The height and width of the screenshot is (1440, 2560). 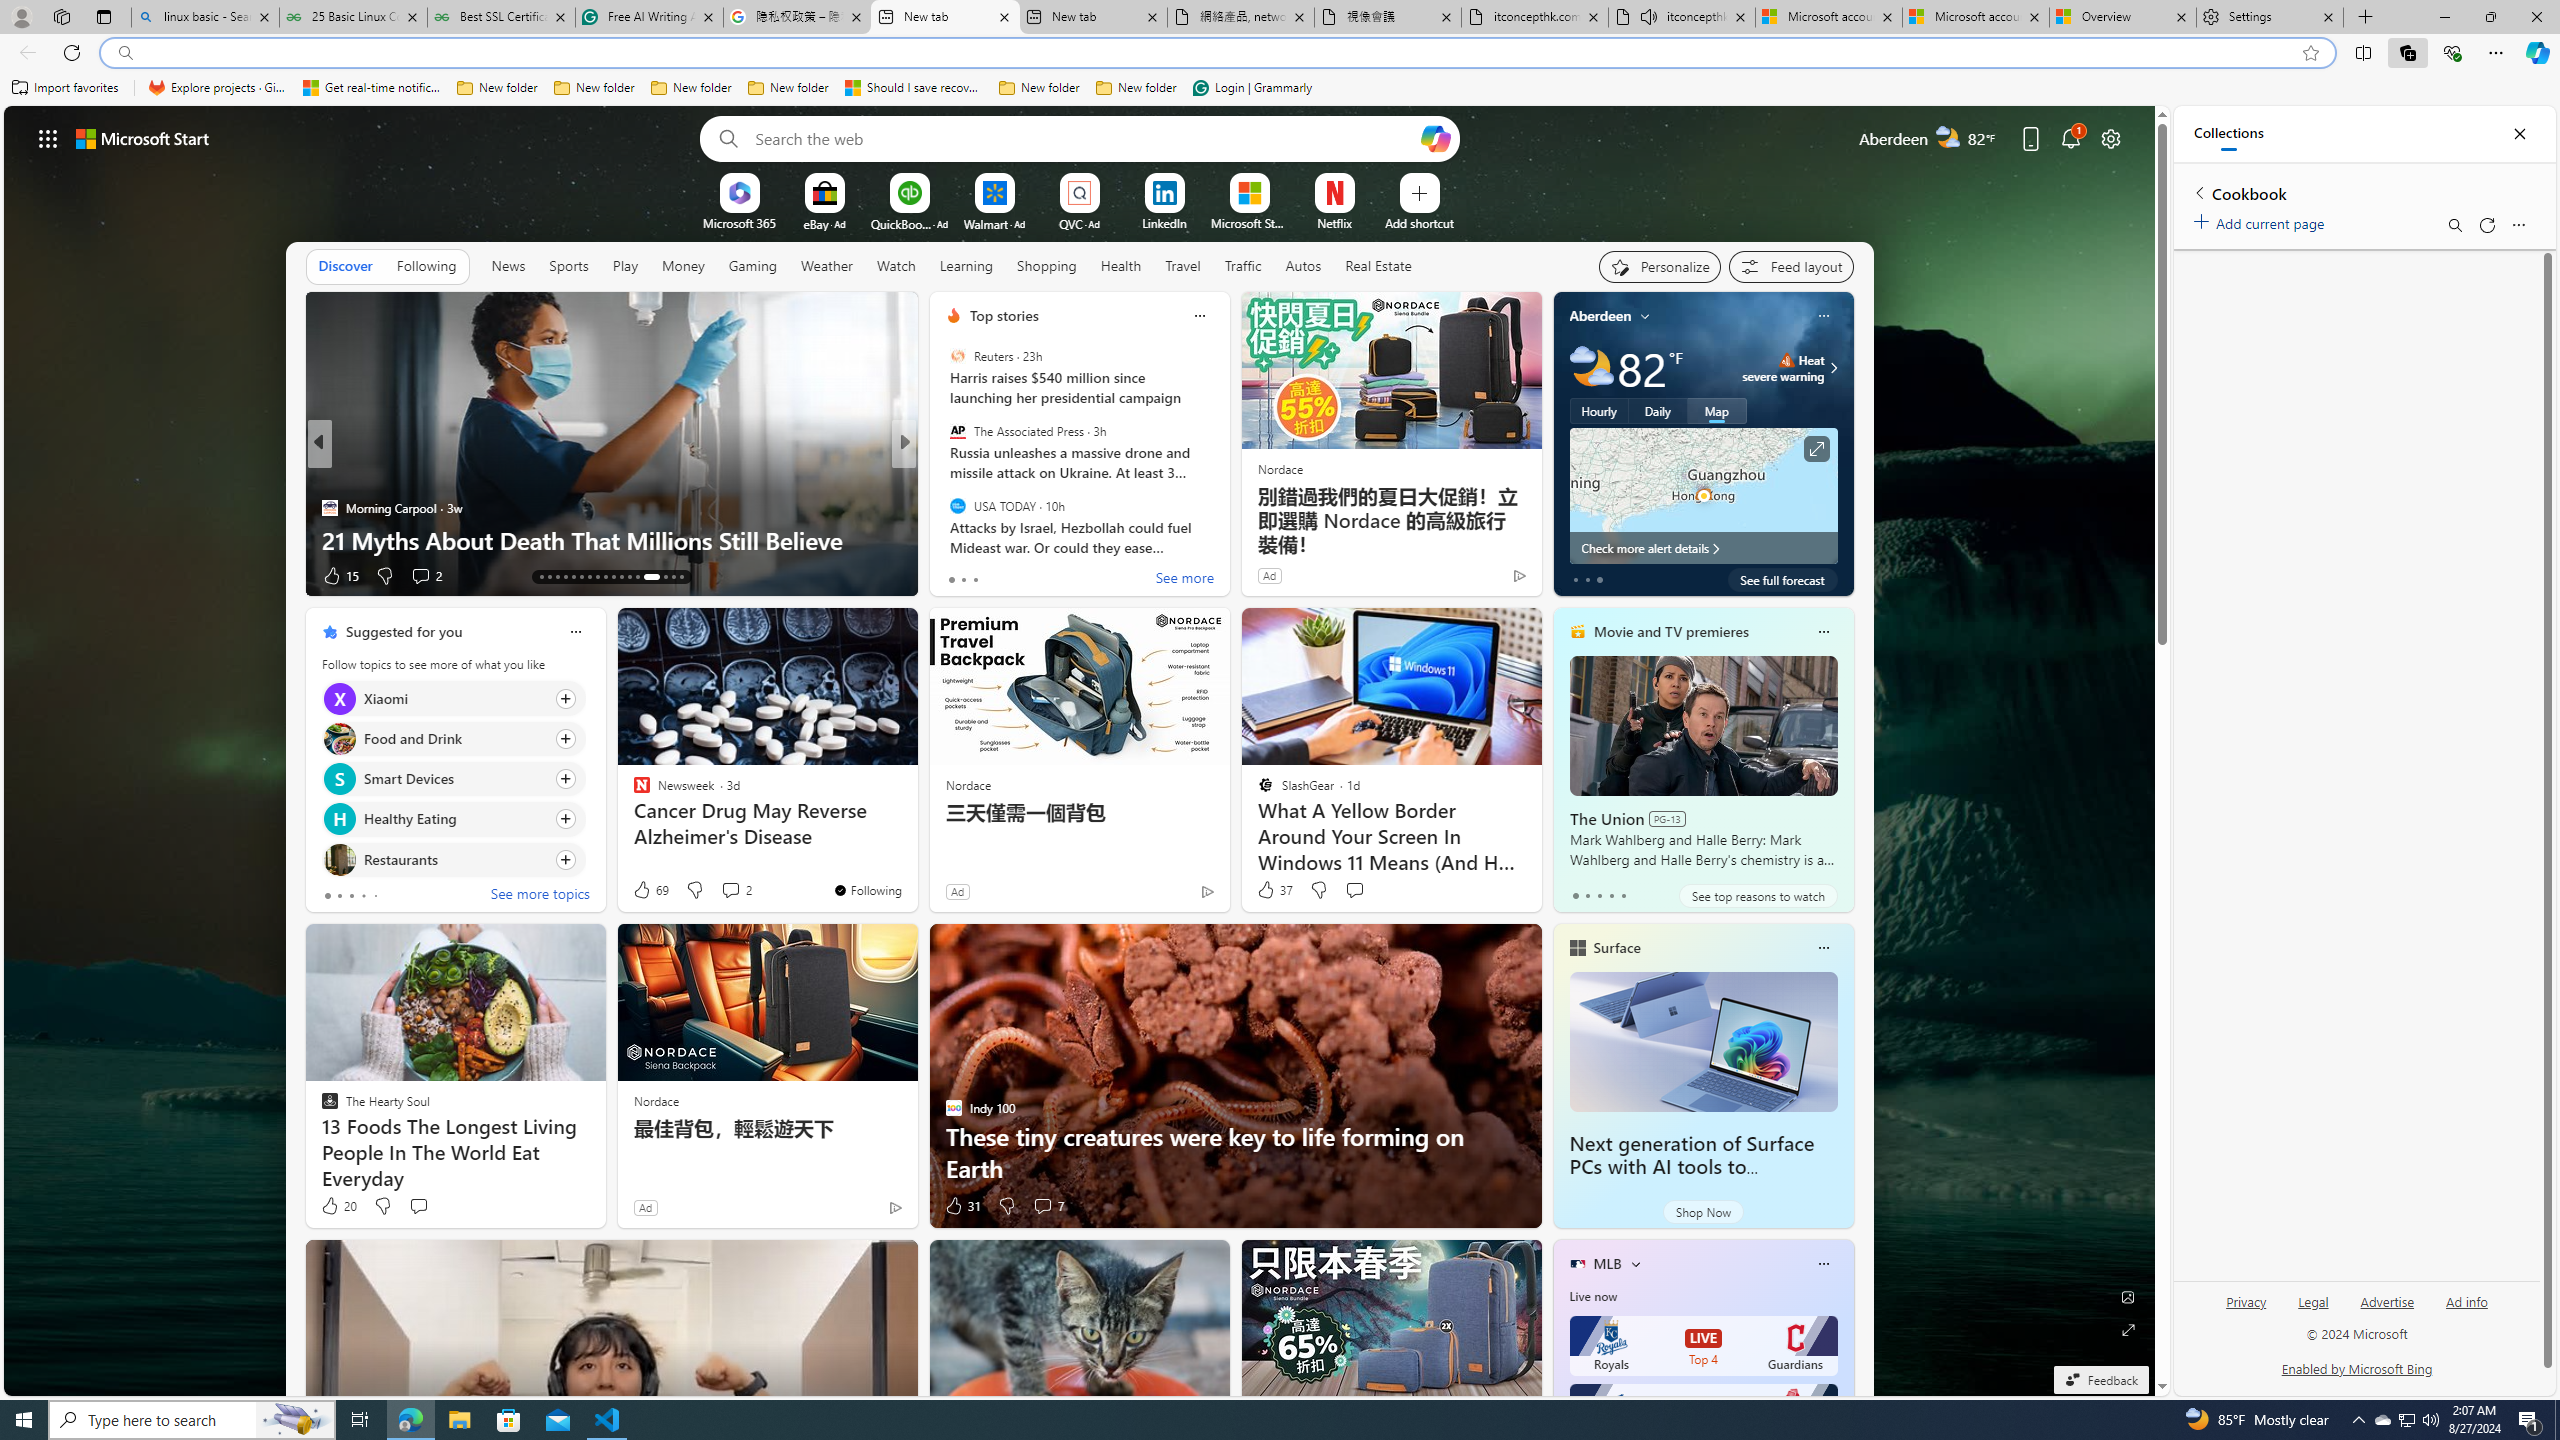 I want to click on Watch, so click(x=896, y=265).